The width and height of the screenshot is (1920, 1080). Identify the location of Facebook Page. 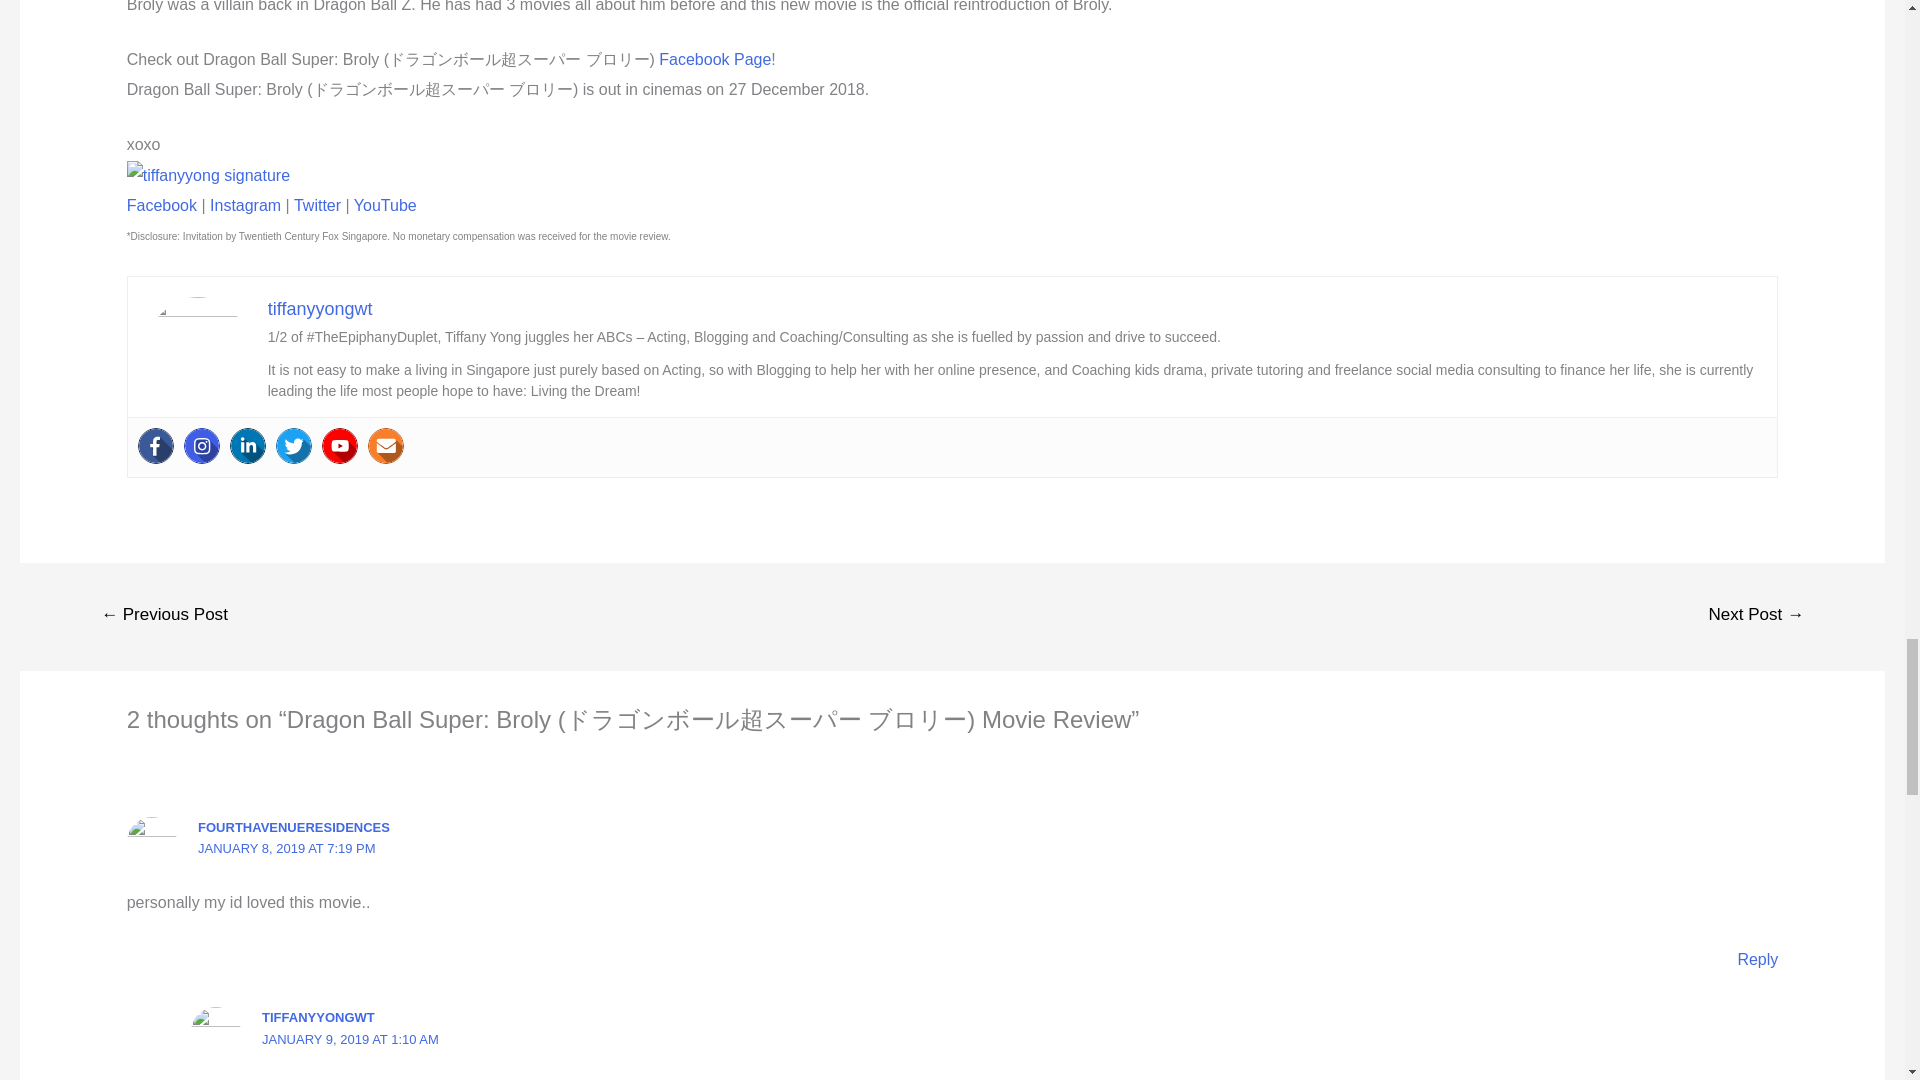
(714, 59).